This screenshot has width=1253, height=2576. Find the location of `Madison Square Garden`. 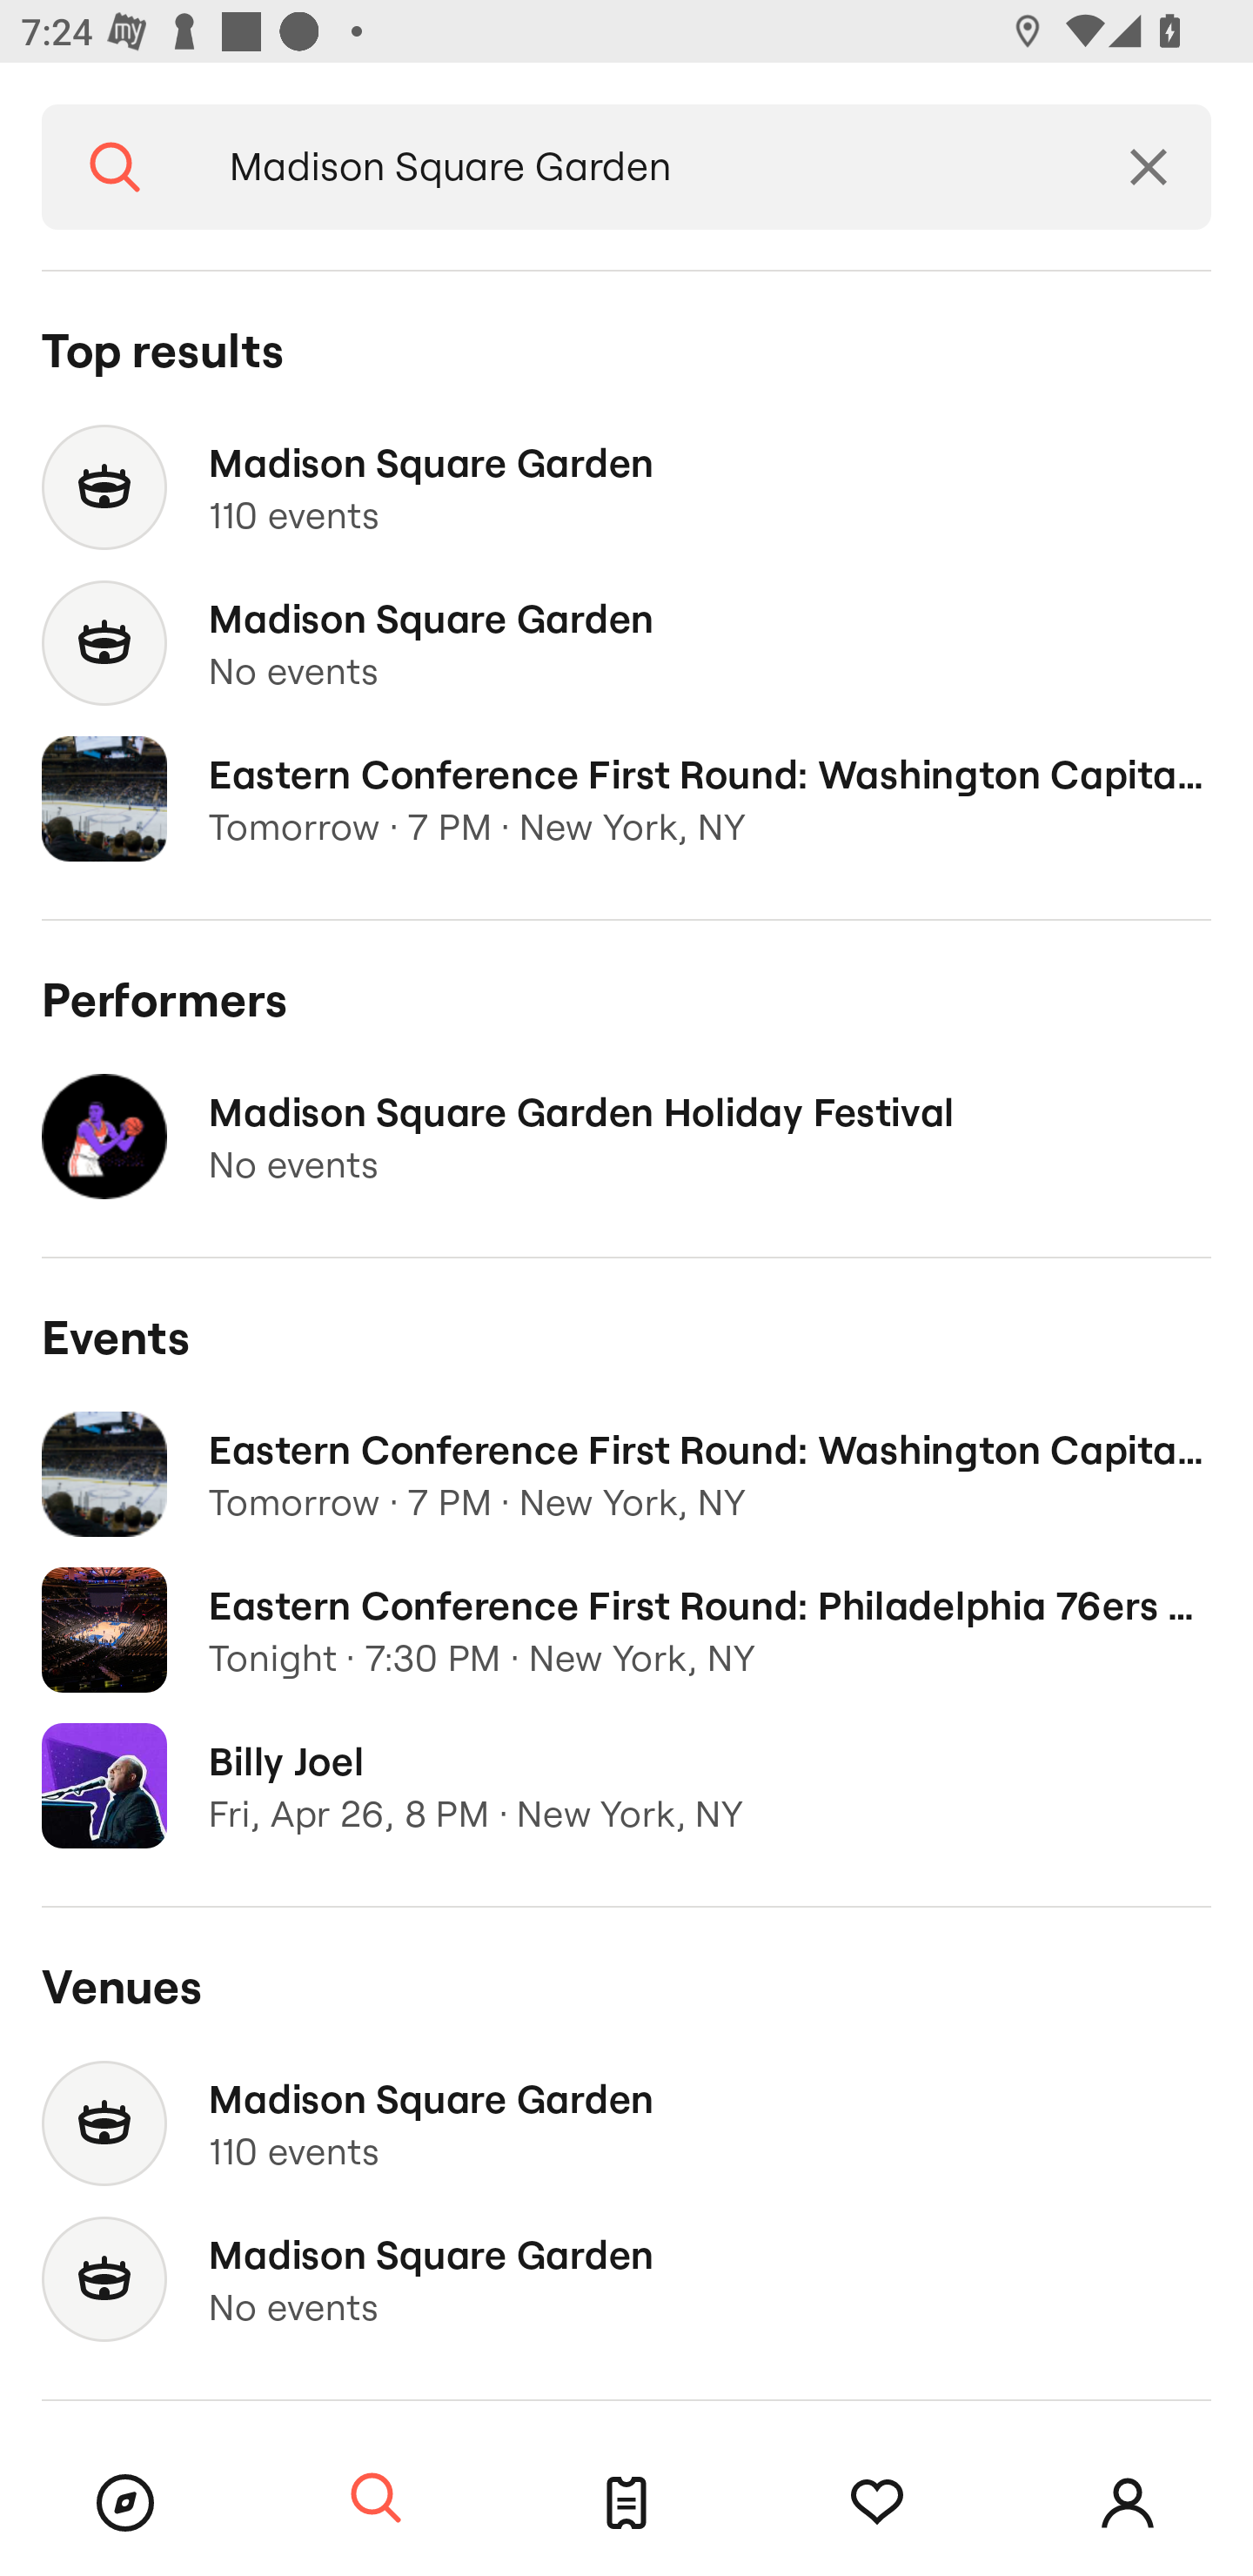

Madison Square Garden is located at coordinates (637, 167).